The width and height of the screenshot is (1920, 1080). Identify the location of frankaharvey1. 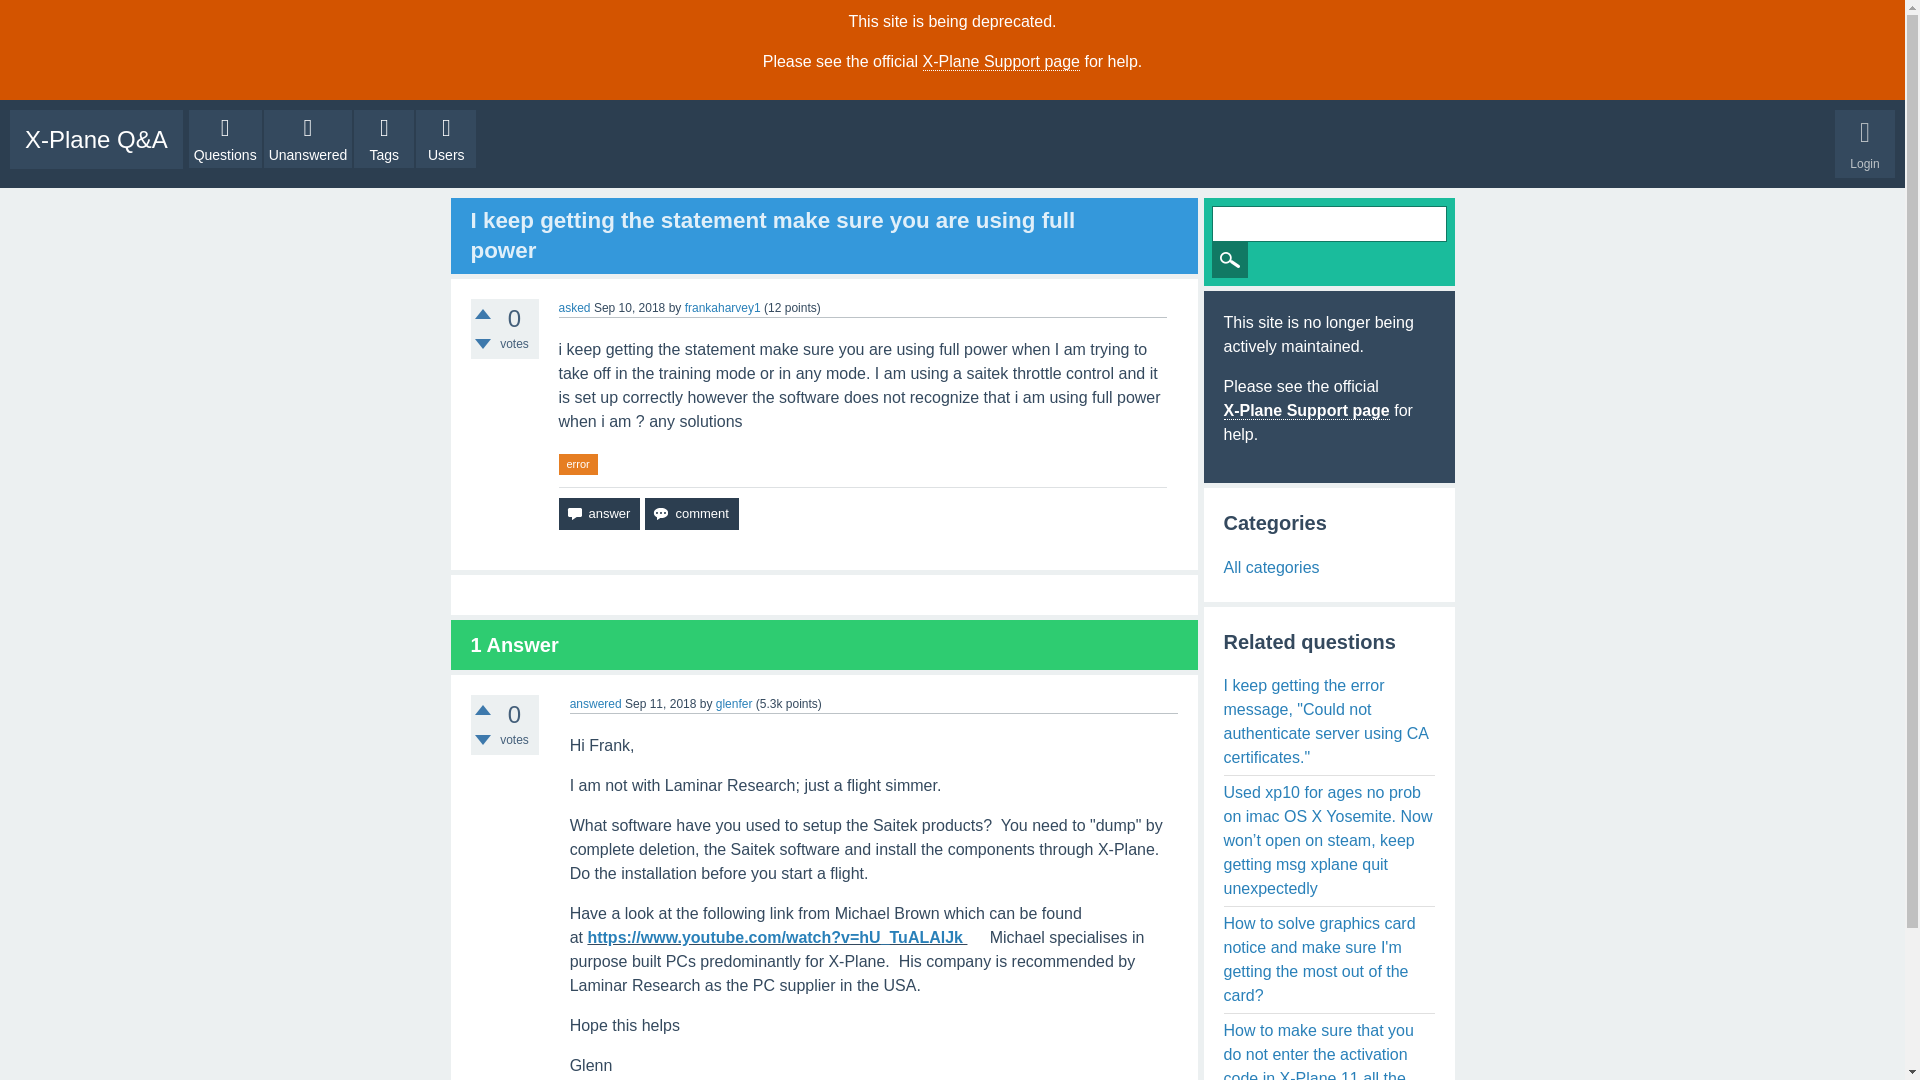
(722, 308).